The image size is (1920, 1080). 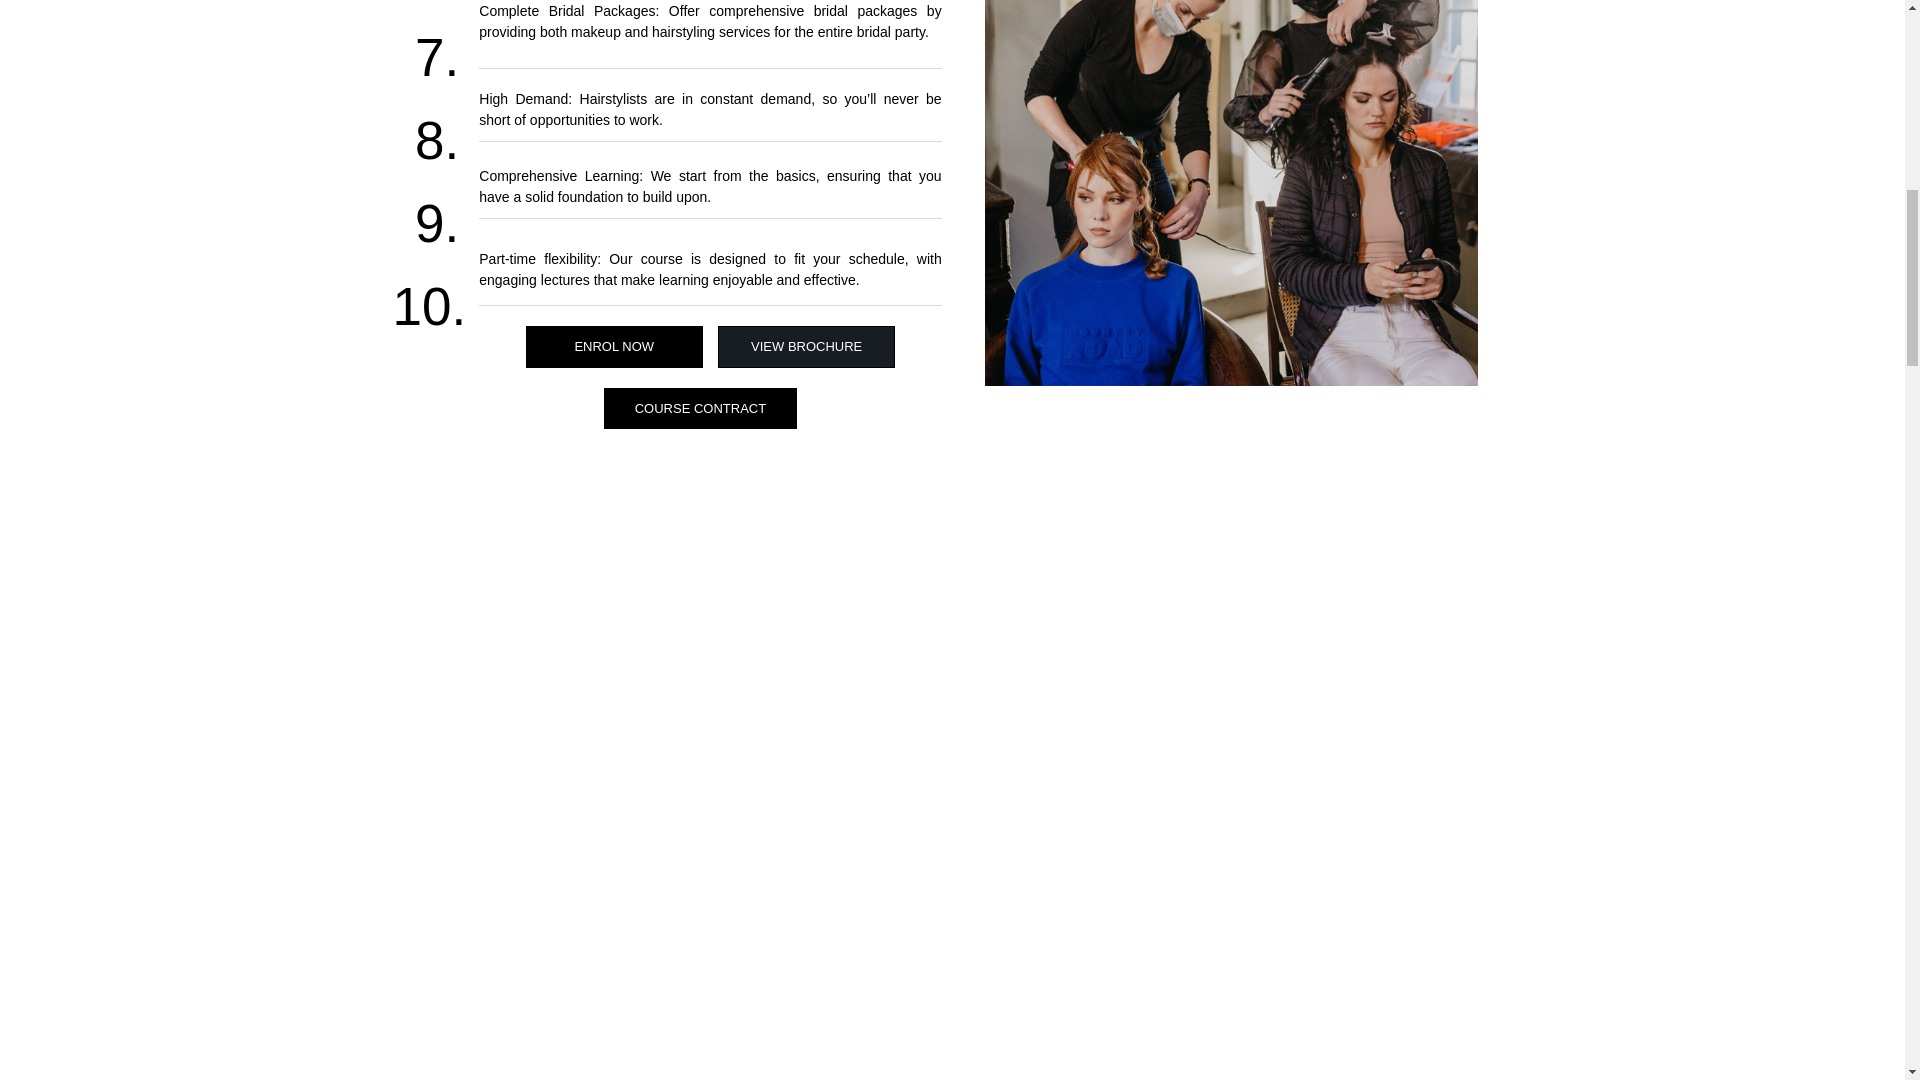 What do you see at coordinates (700, 408) in the screenshot?
I see `COURSE CONTRACT` at bounding box center [700, 408].